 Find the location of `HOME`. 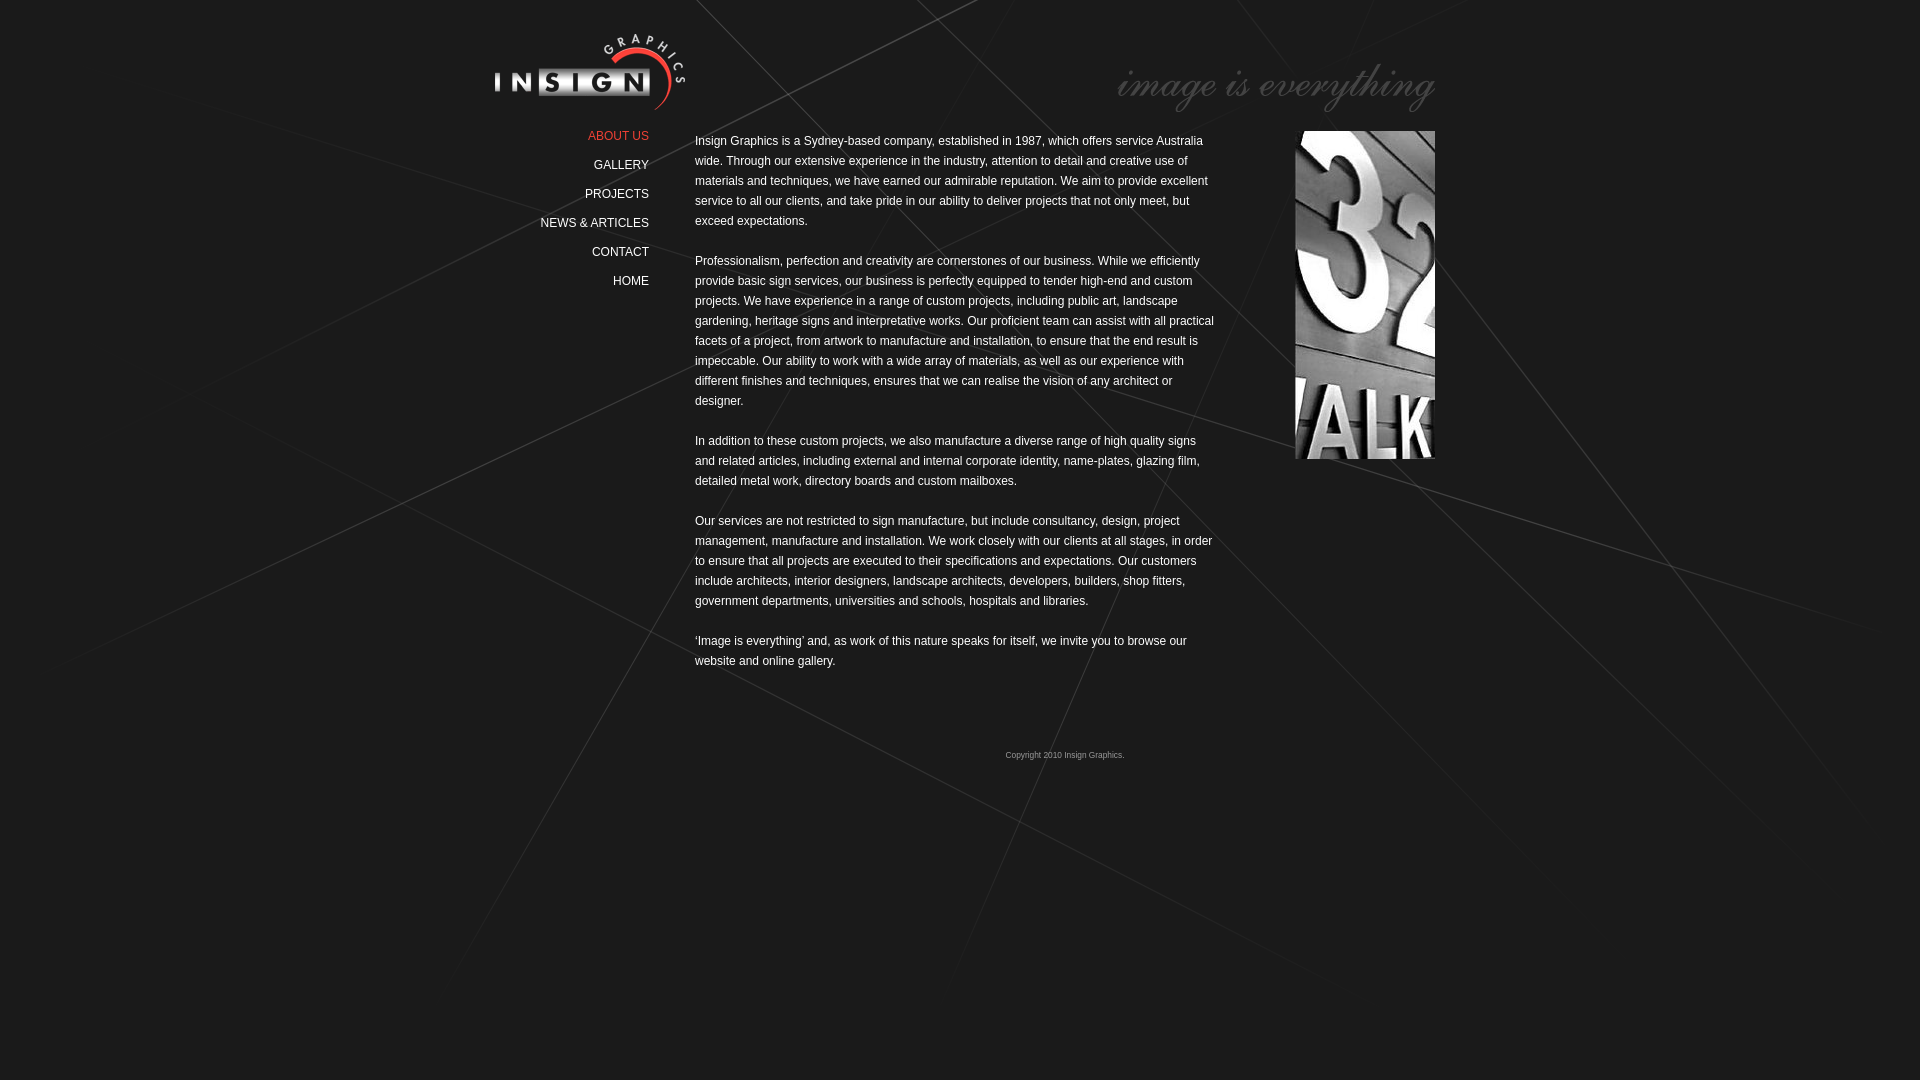

HOME is located at coordinates (567, 274).